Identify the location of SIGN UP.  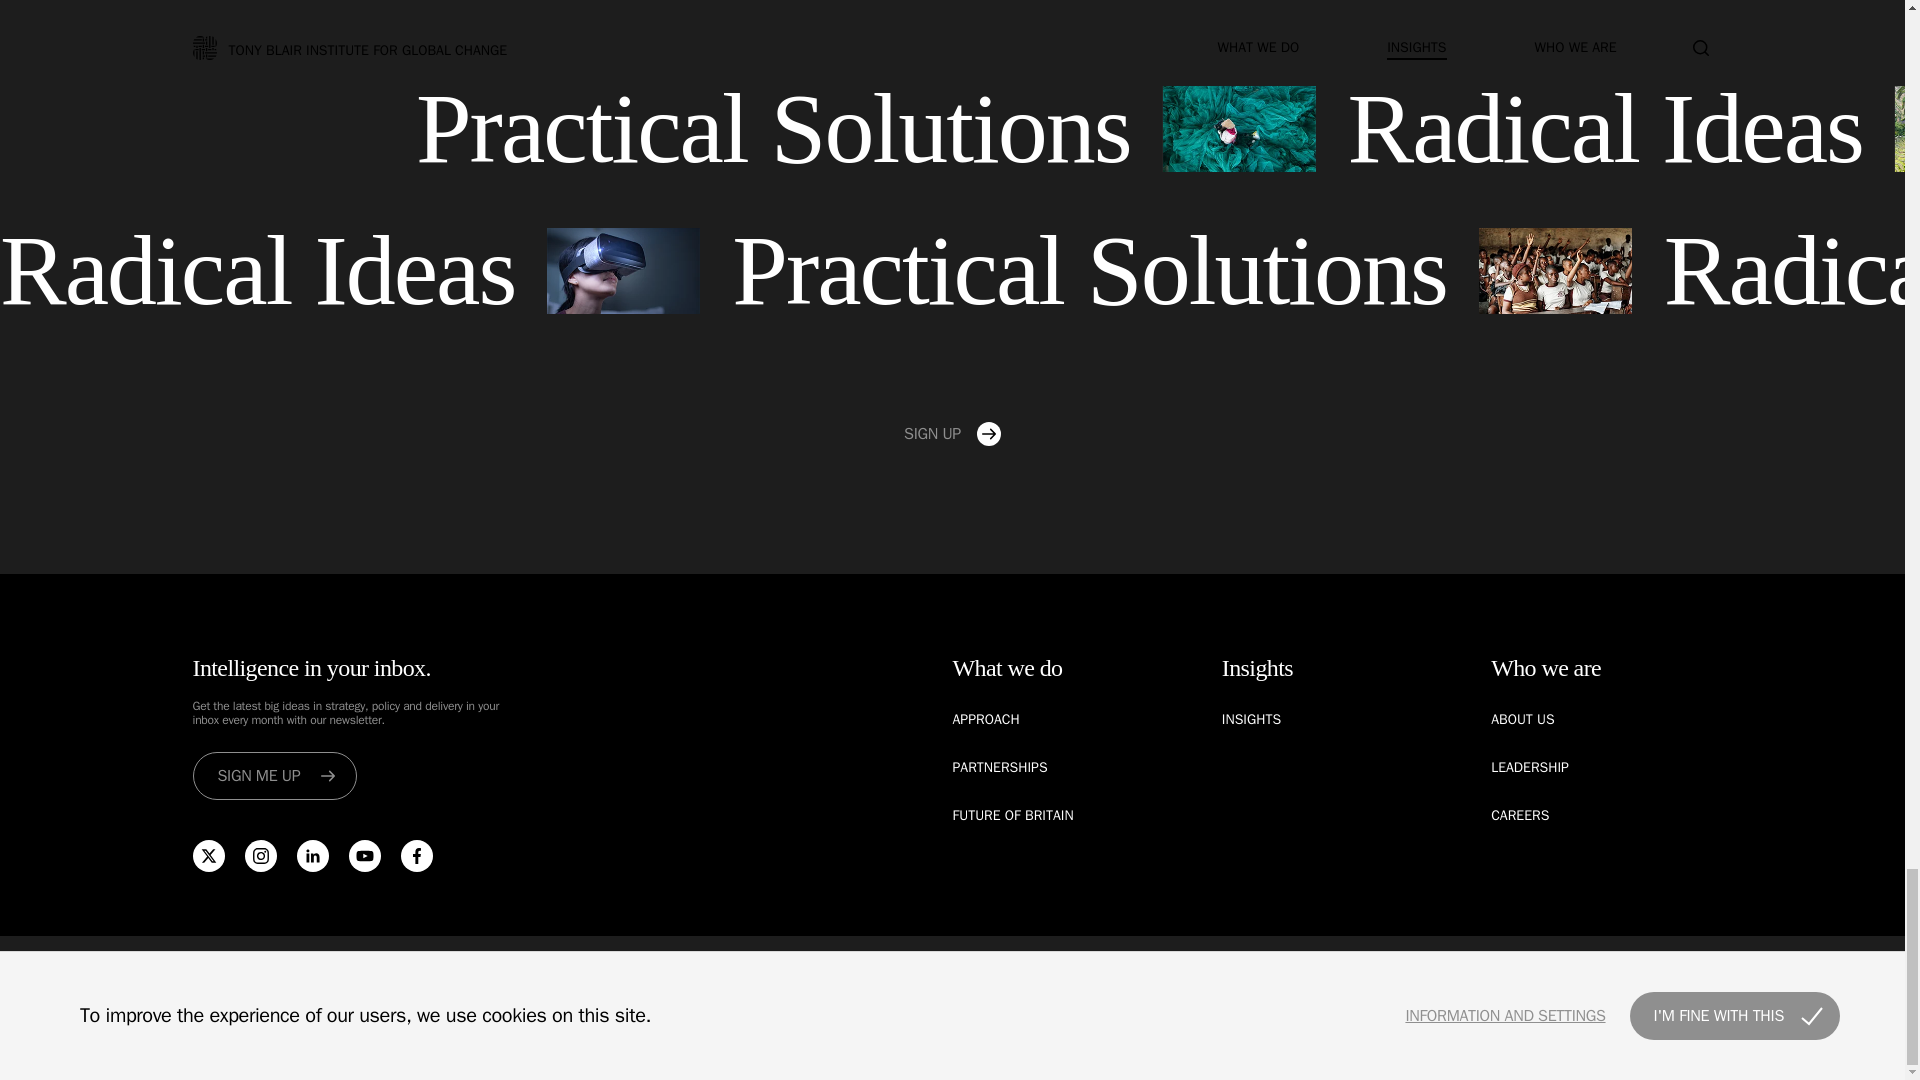
(952, 434).